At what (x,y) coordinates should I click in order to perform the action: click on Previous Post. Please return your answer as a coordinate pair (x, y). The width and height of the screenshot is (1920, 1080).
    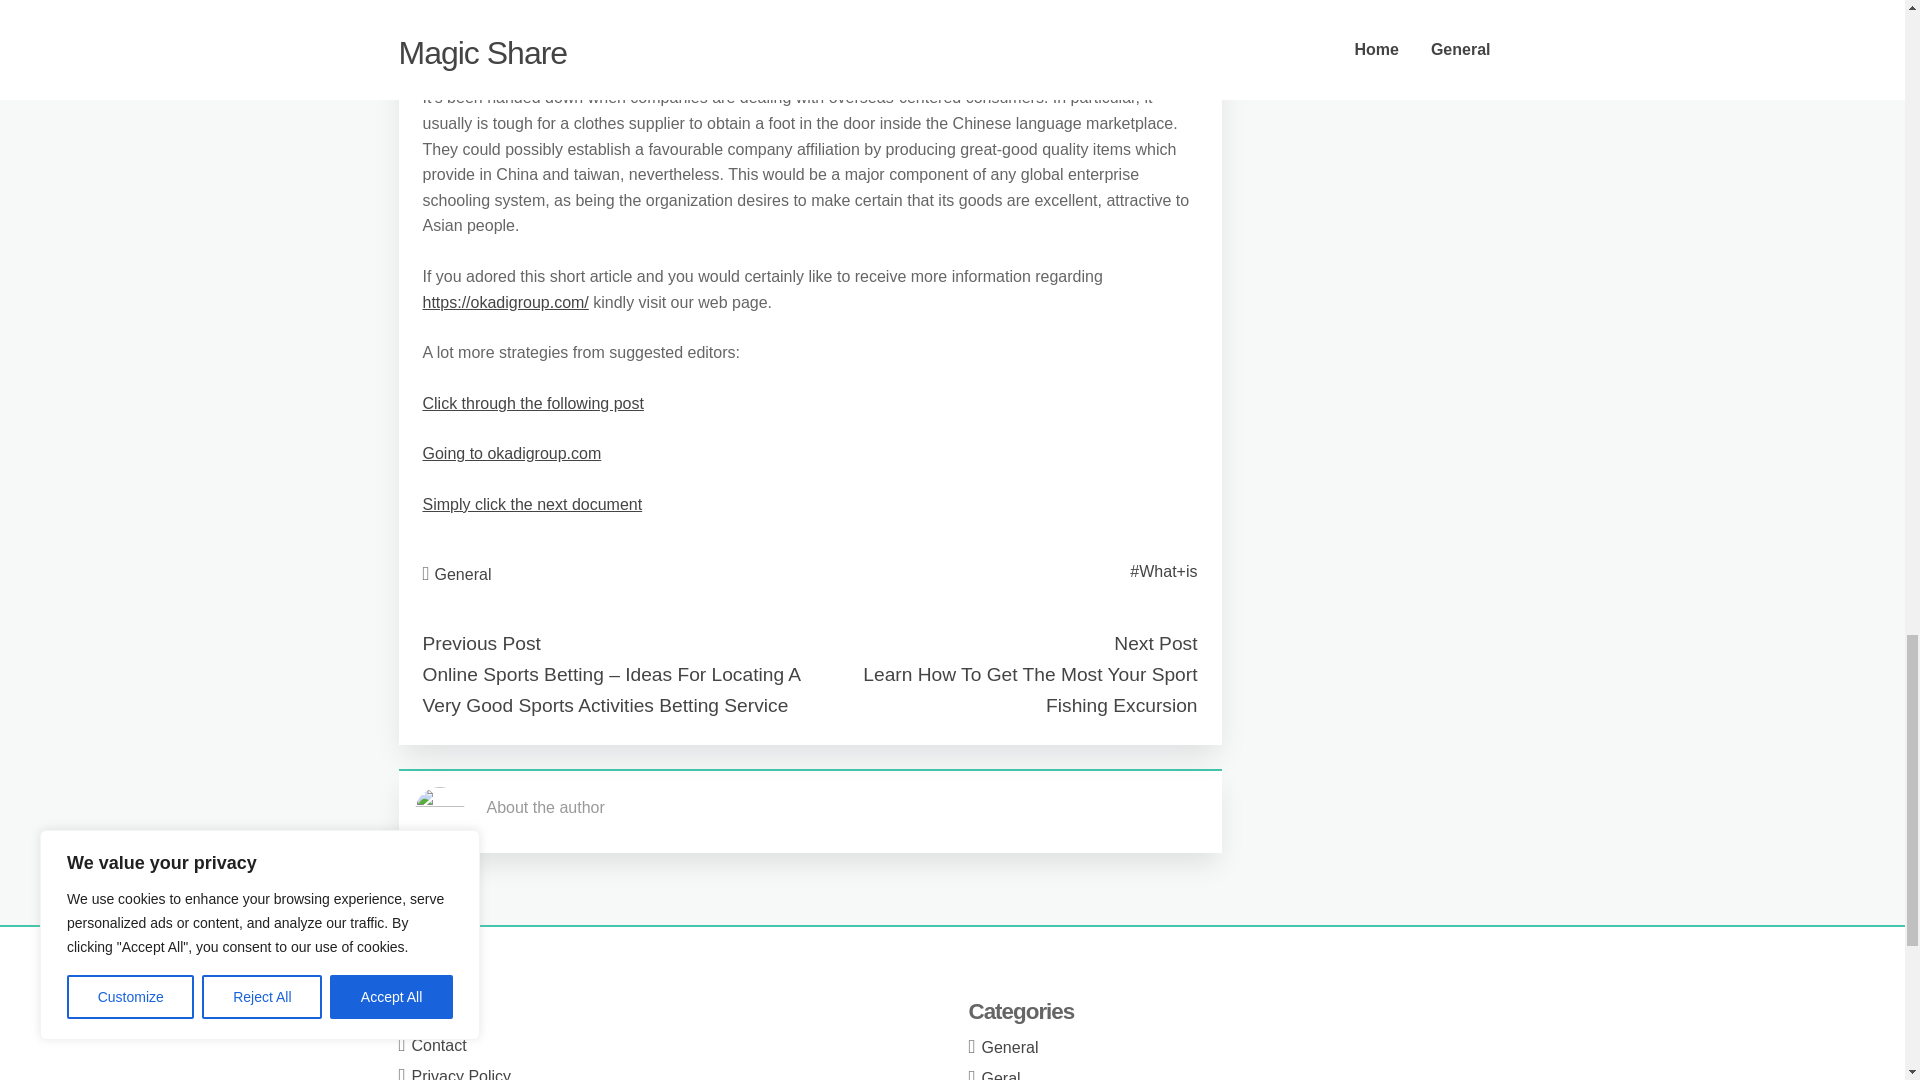
    Looking at the image, I should click on (480, 643).